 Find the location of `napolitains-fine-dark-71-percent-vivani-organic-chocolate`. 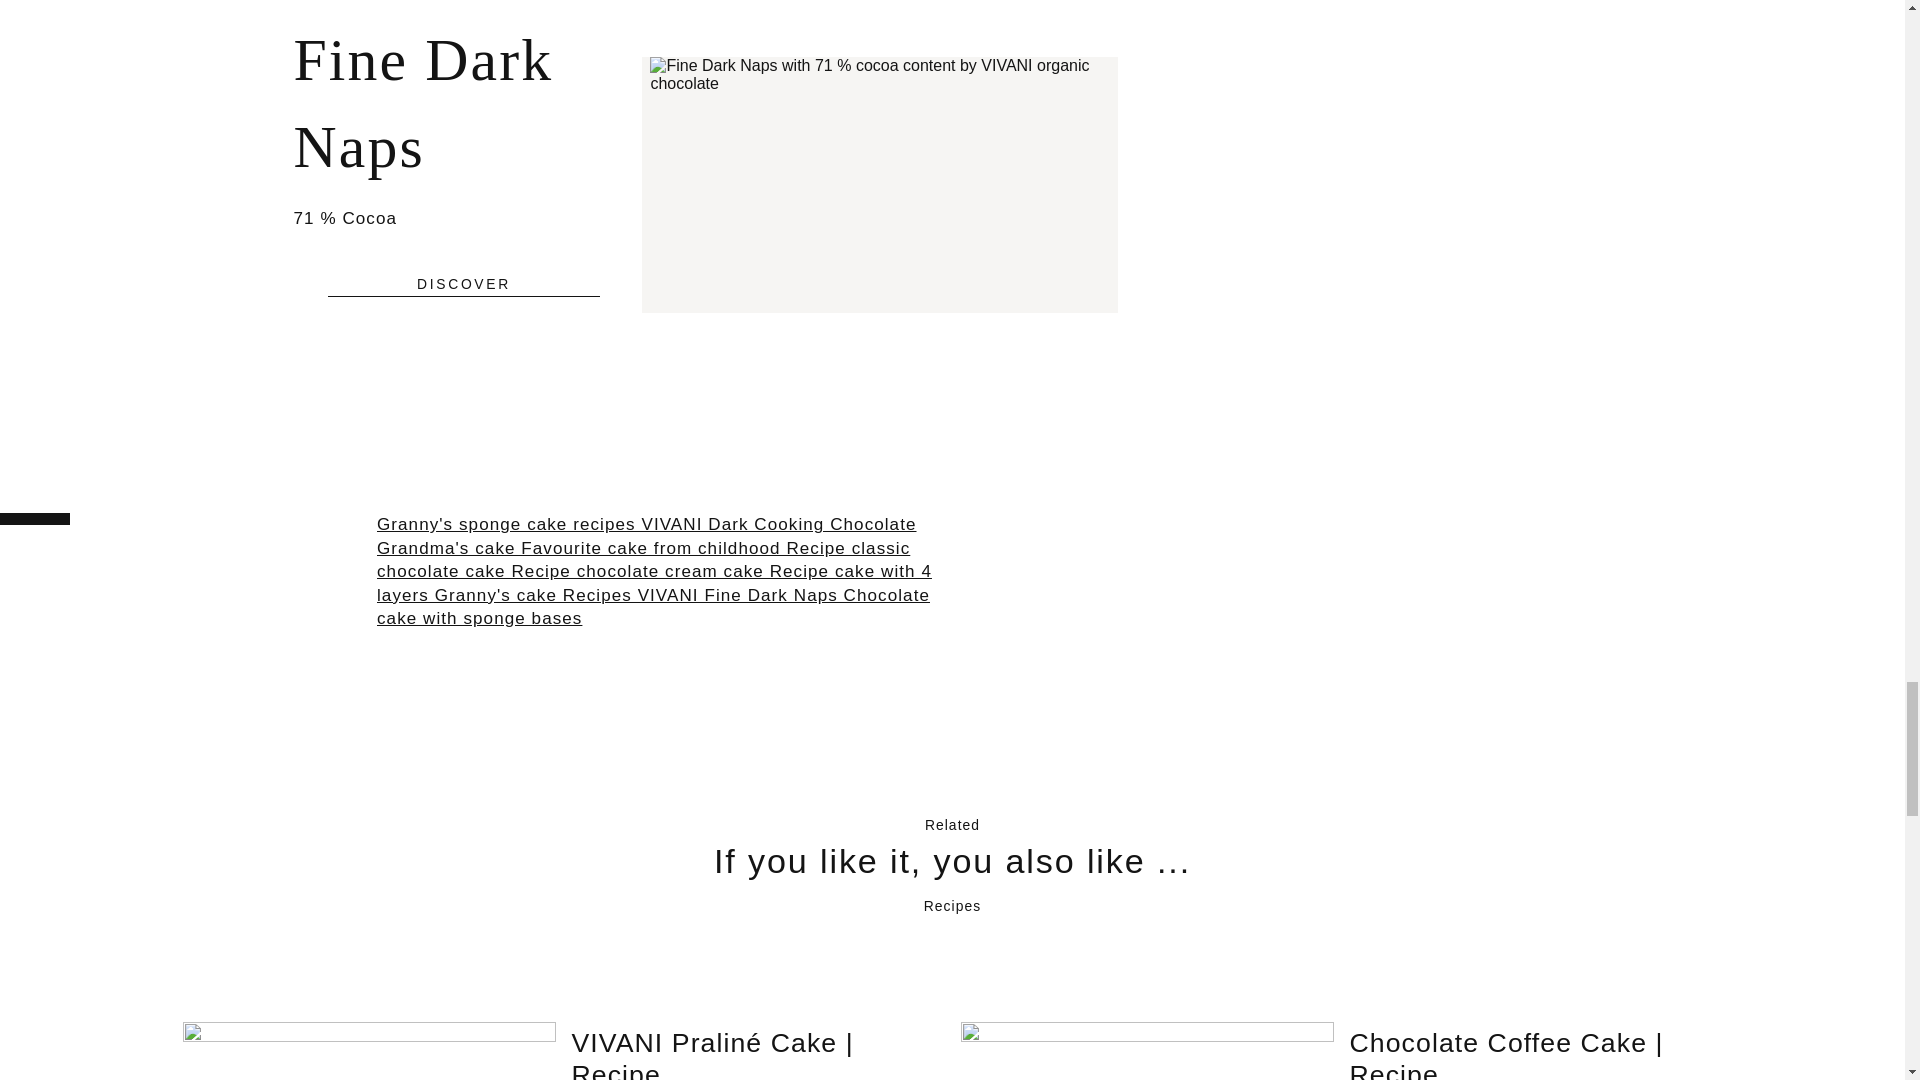

napolitains-fine-dark-71-percent-vivani-organic-chocolate is located at coordinates (880, 75).